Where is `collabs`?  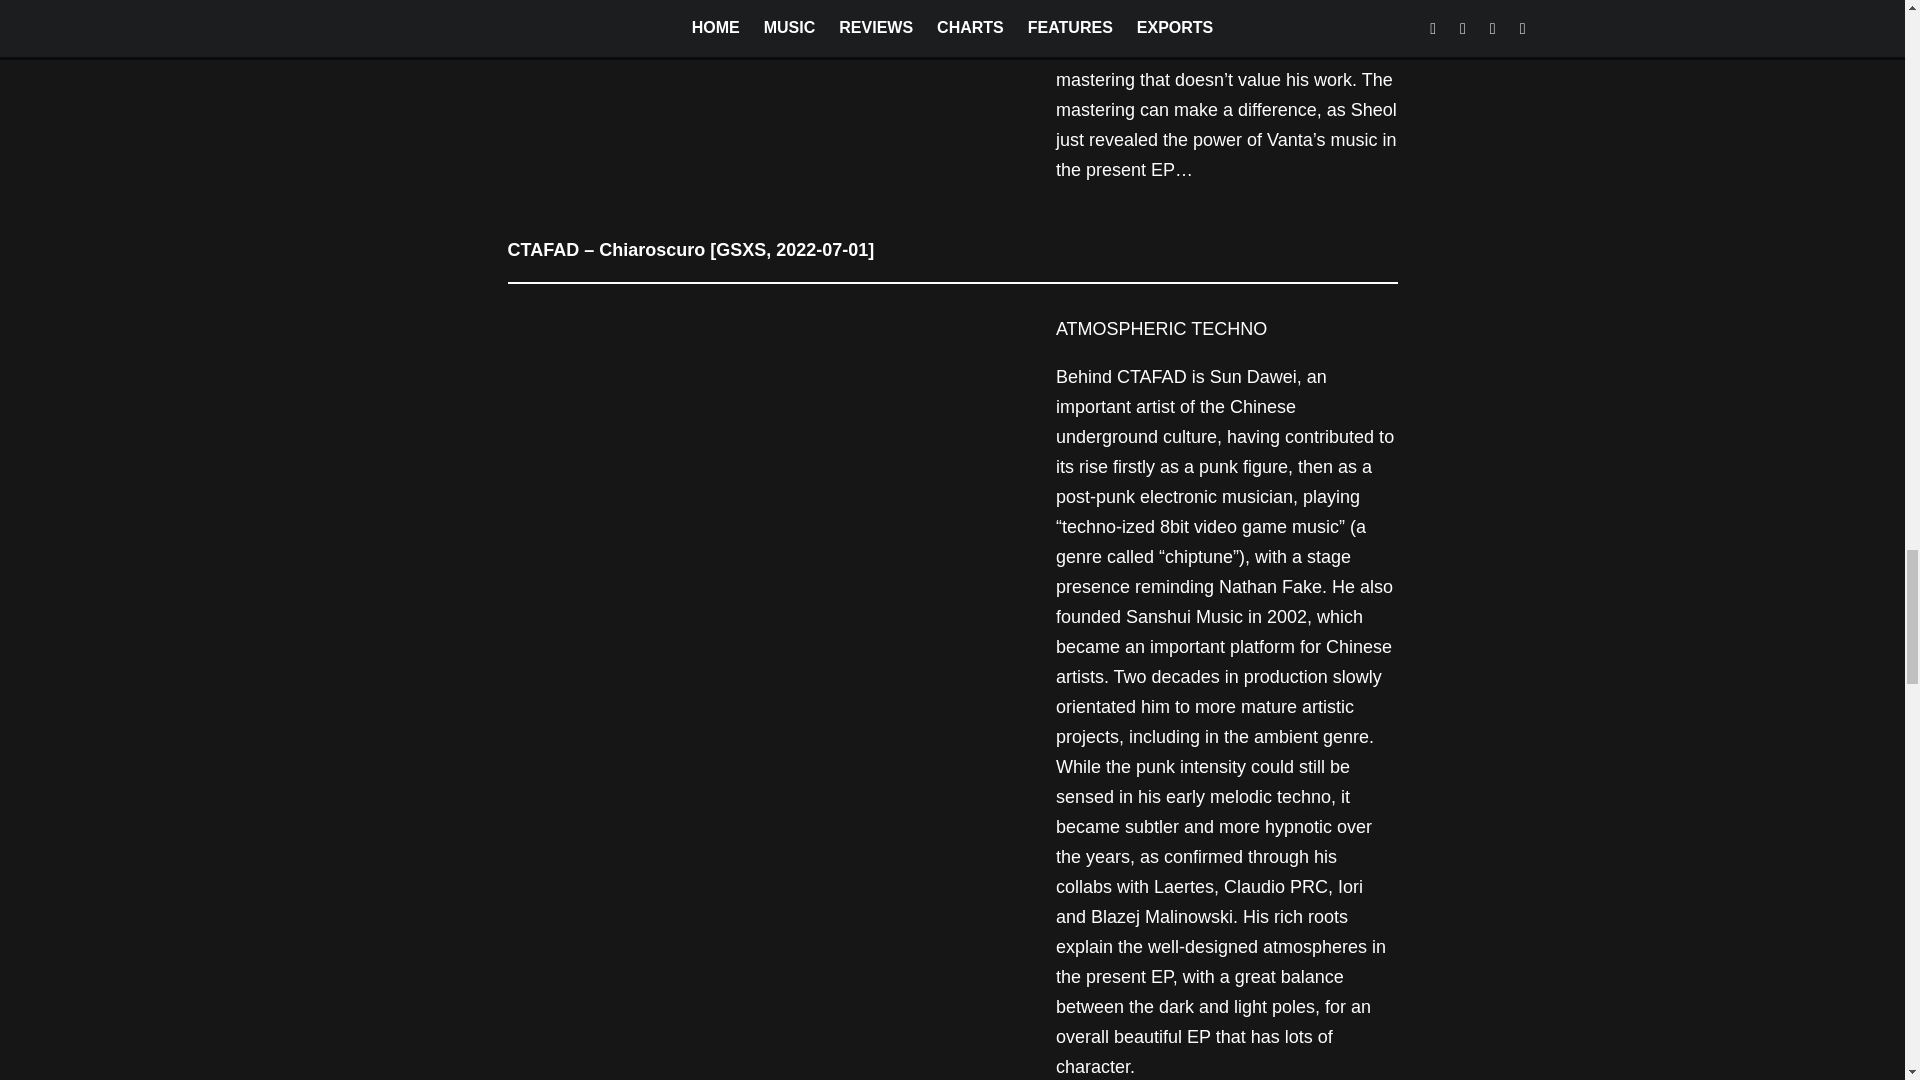
collabs is located at coordinates (1084, 886).